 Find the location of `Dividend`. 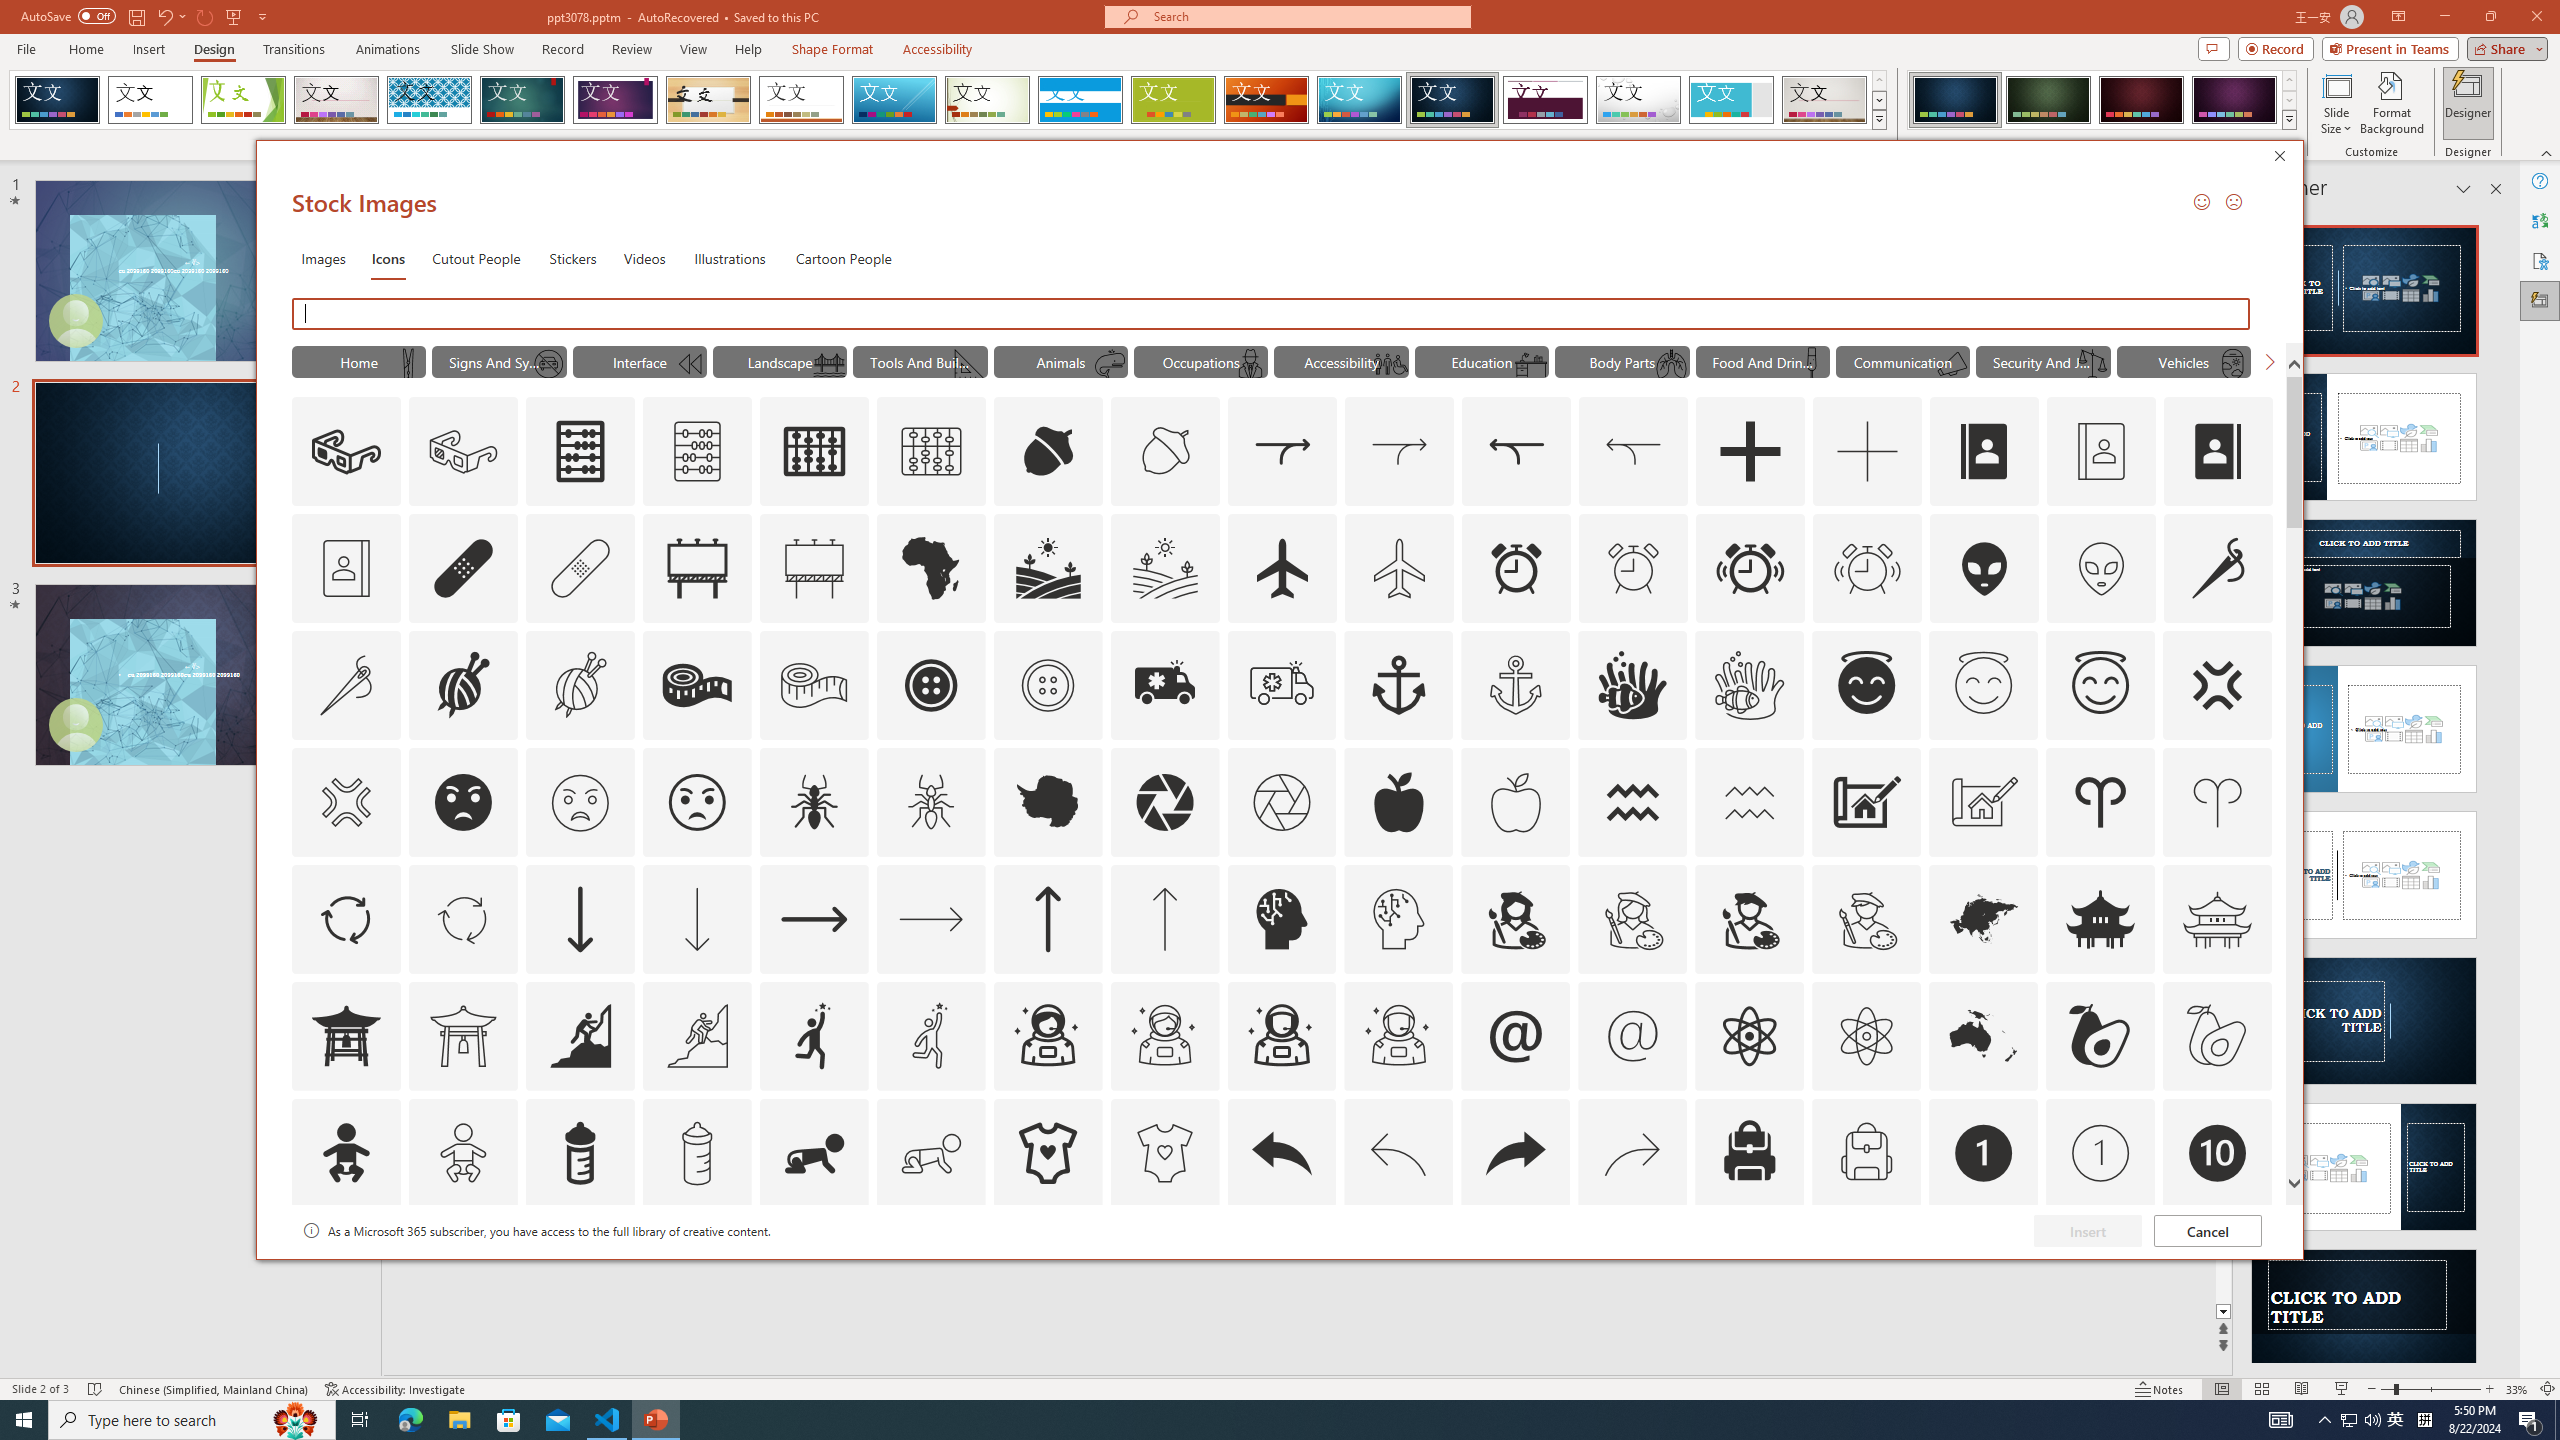

Dividend is located at coordinates (1546, 100).